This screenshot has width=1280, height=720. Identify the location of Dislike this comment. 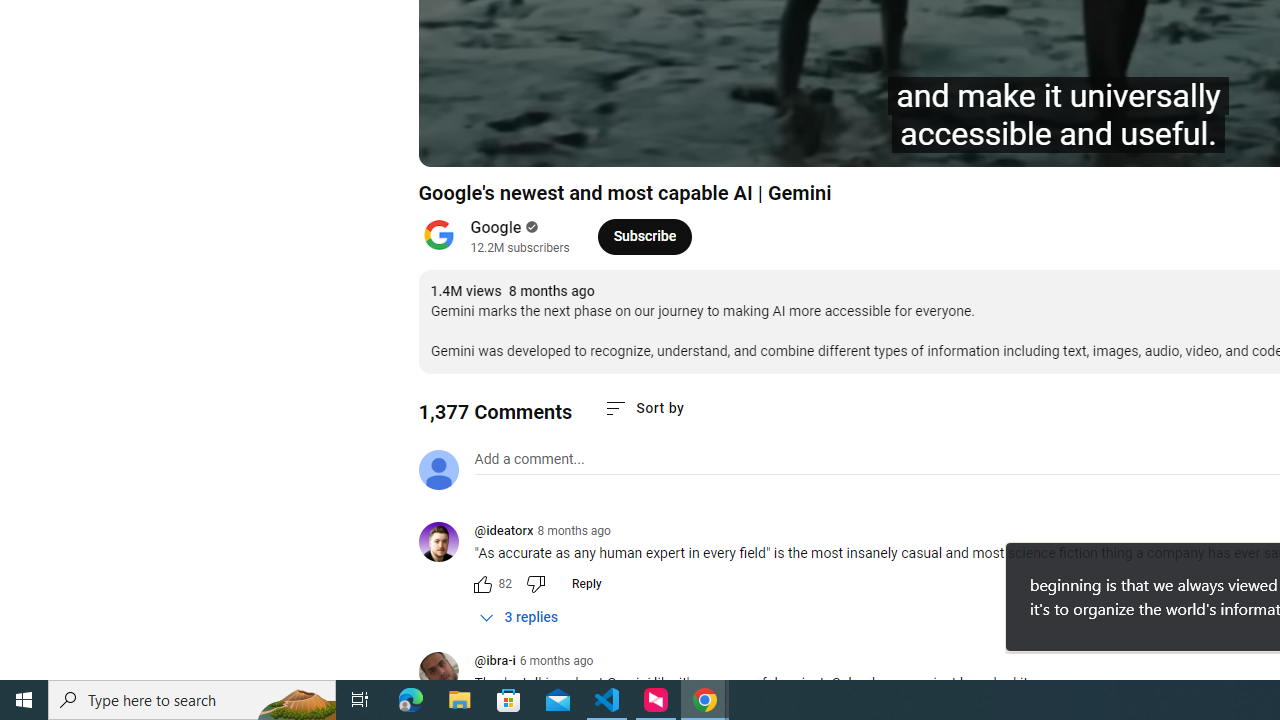
(534, 584).